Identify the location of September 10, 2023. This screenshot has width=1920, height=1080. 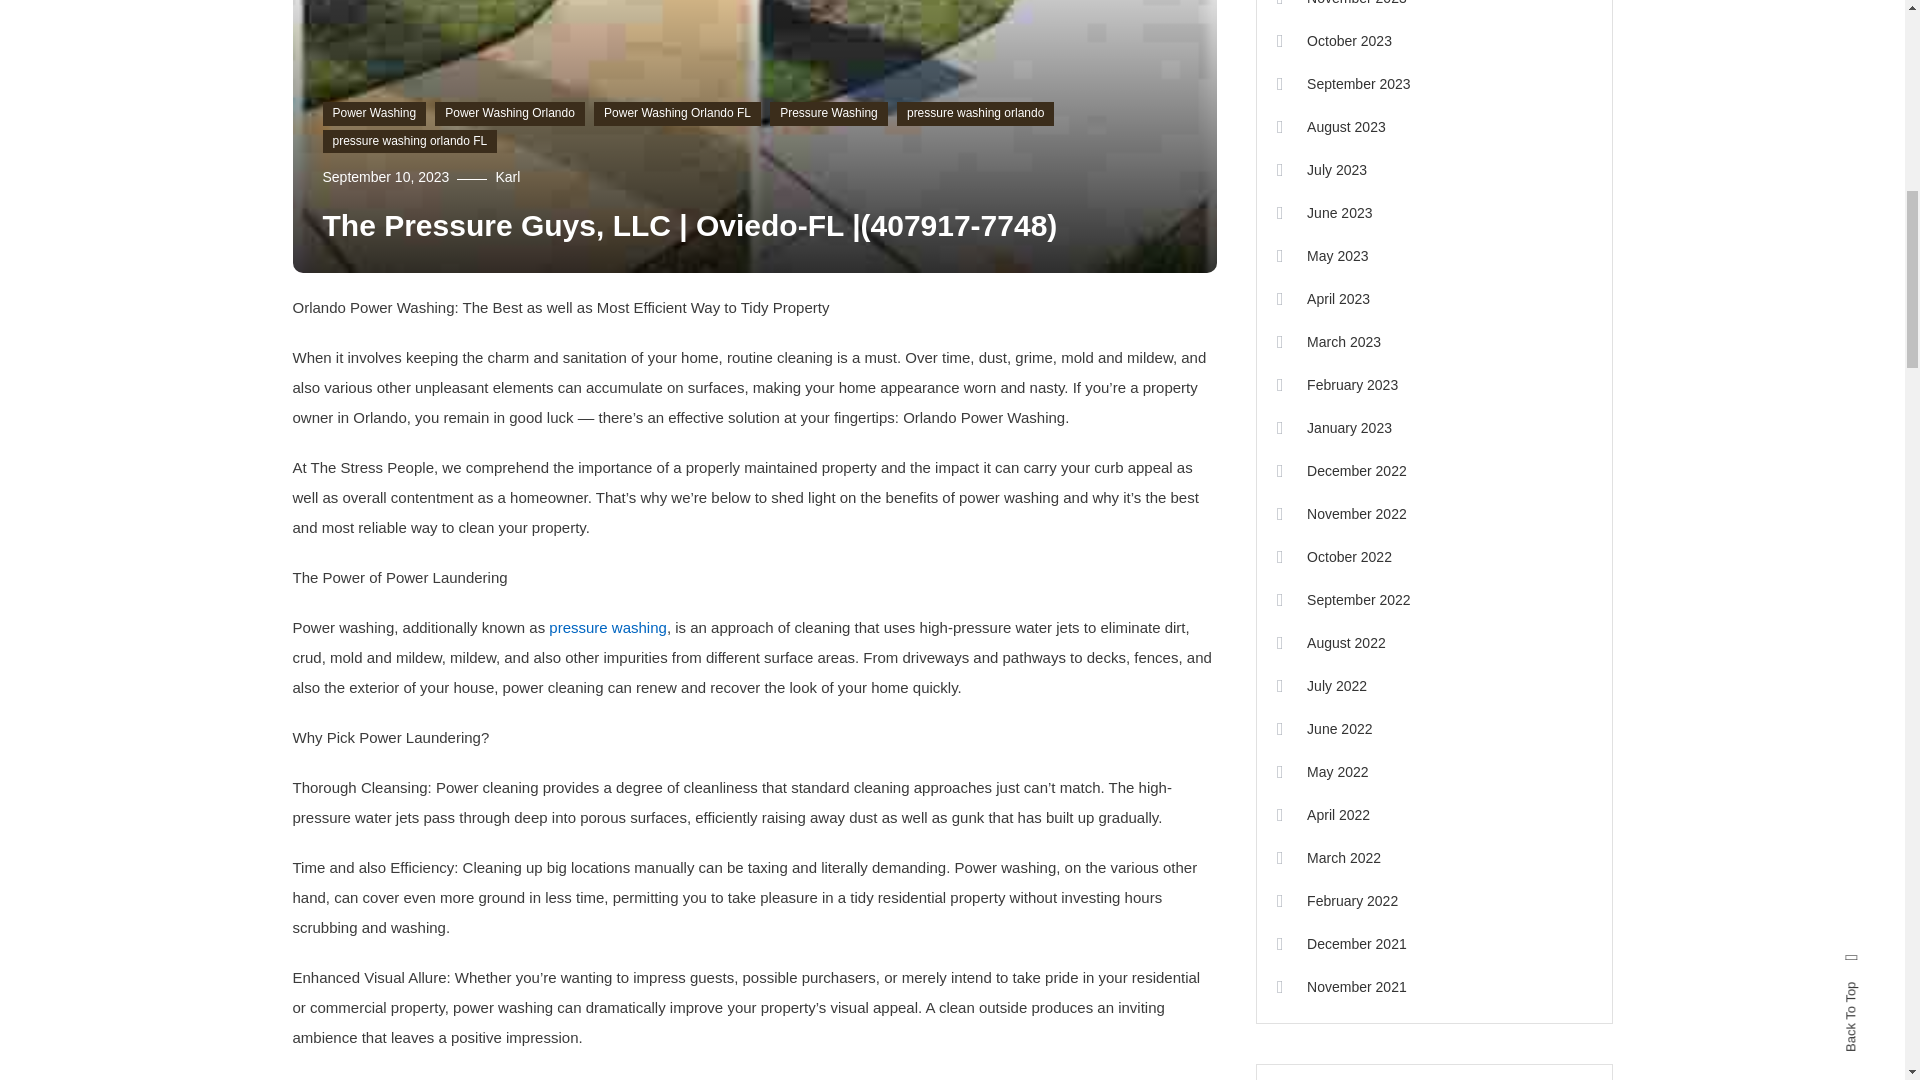
(386, 176).